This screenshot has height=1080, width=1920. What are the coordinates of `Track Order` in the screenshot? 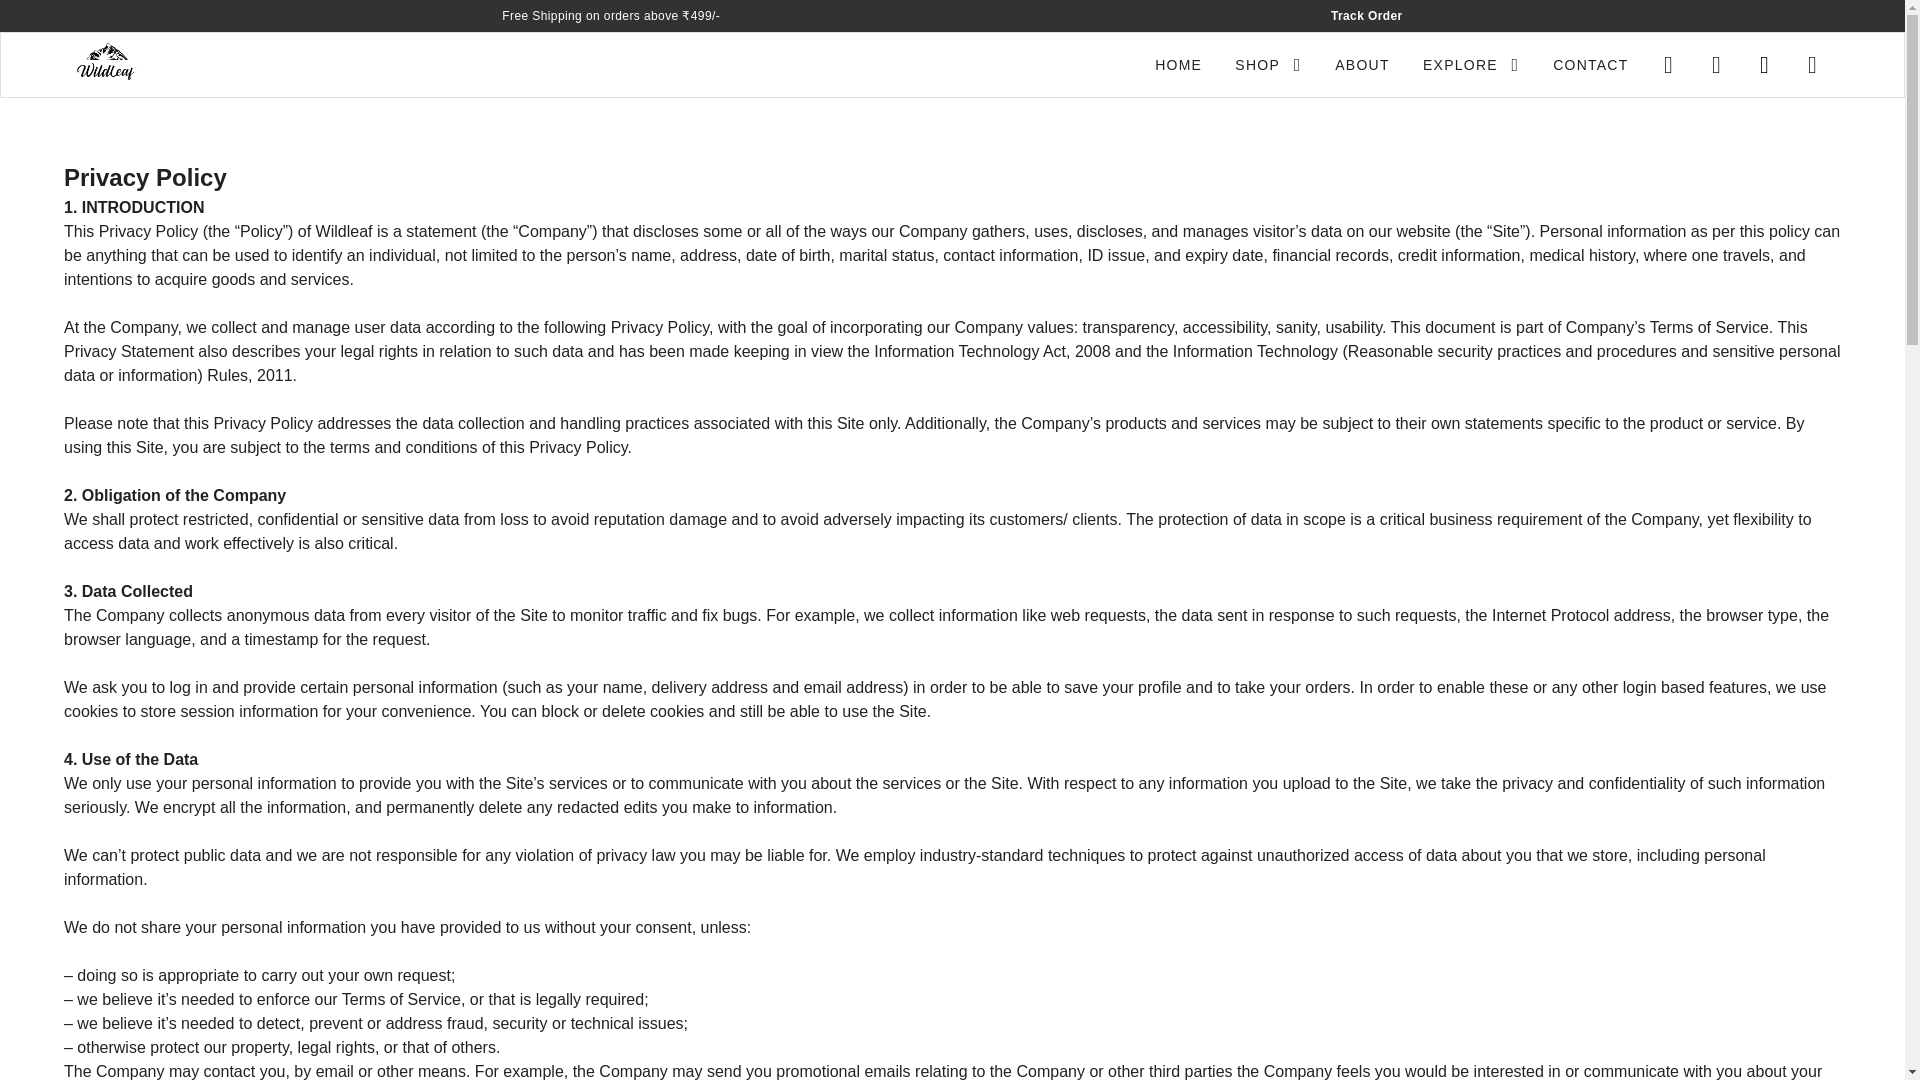 It's located at (1366, 16).